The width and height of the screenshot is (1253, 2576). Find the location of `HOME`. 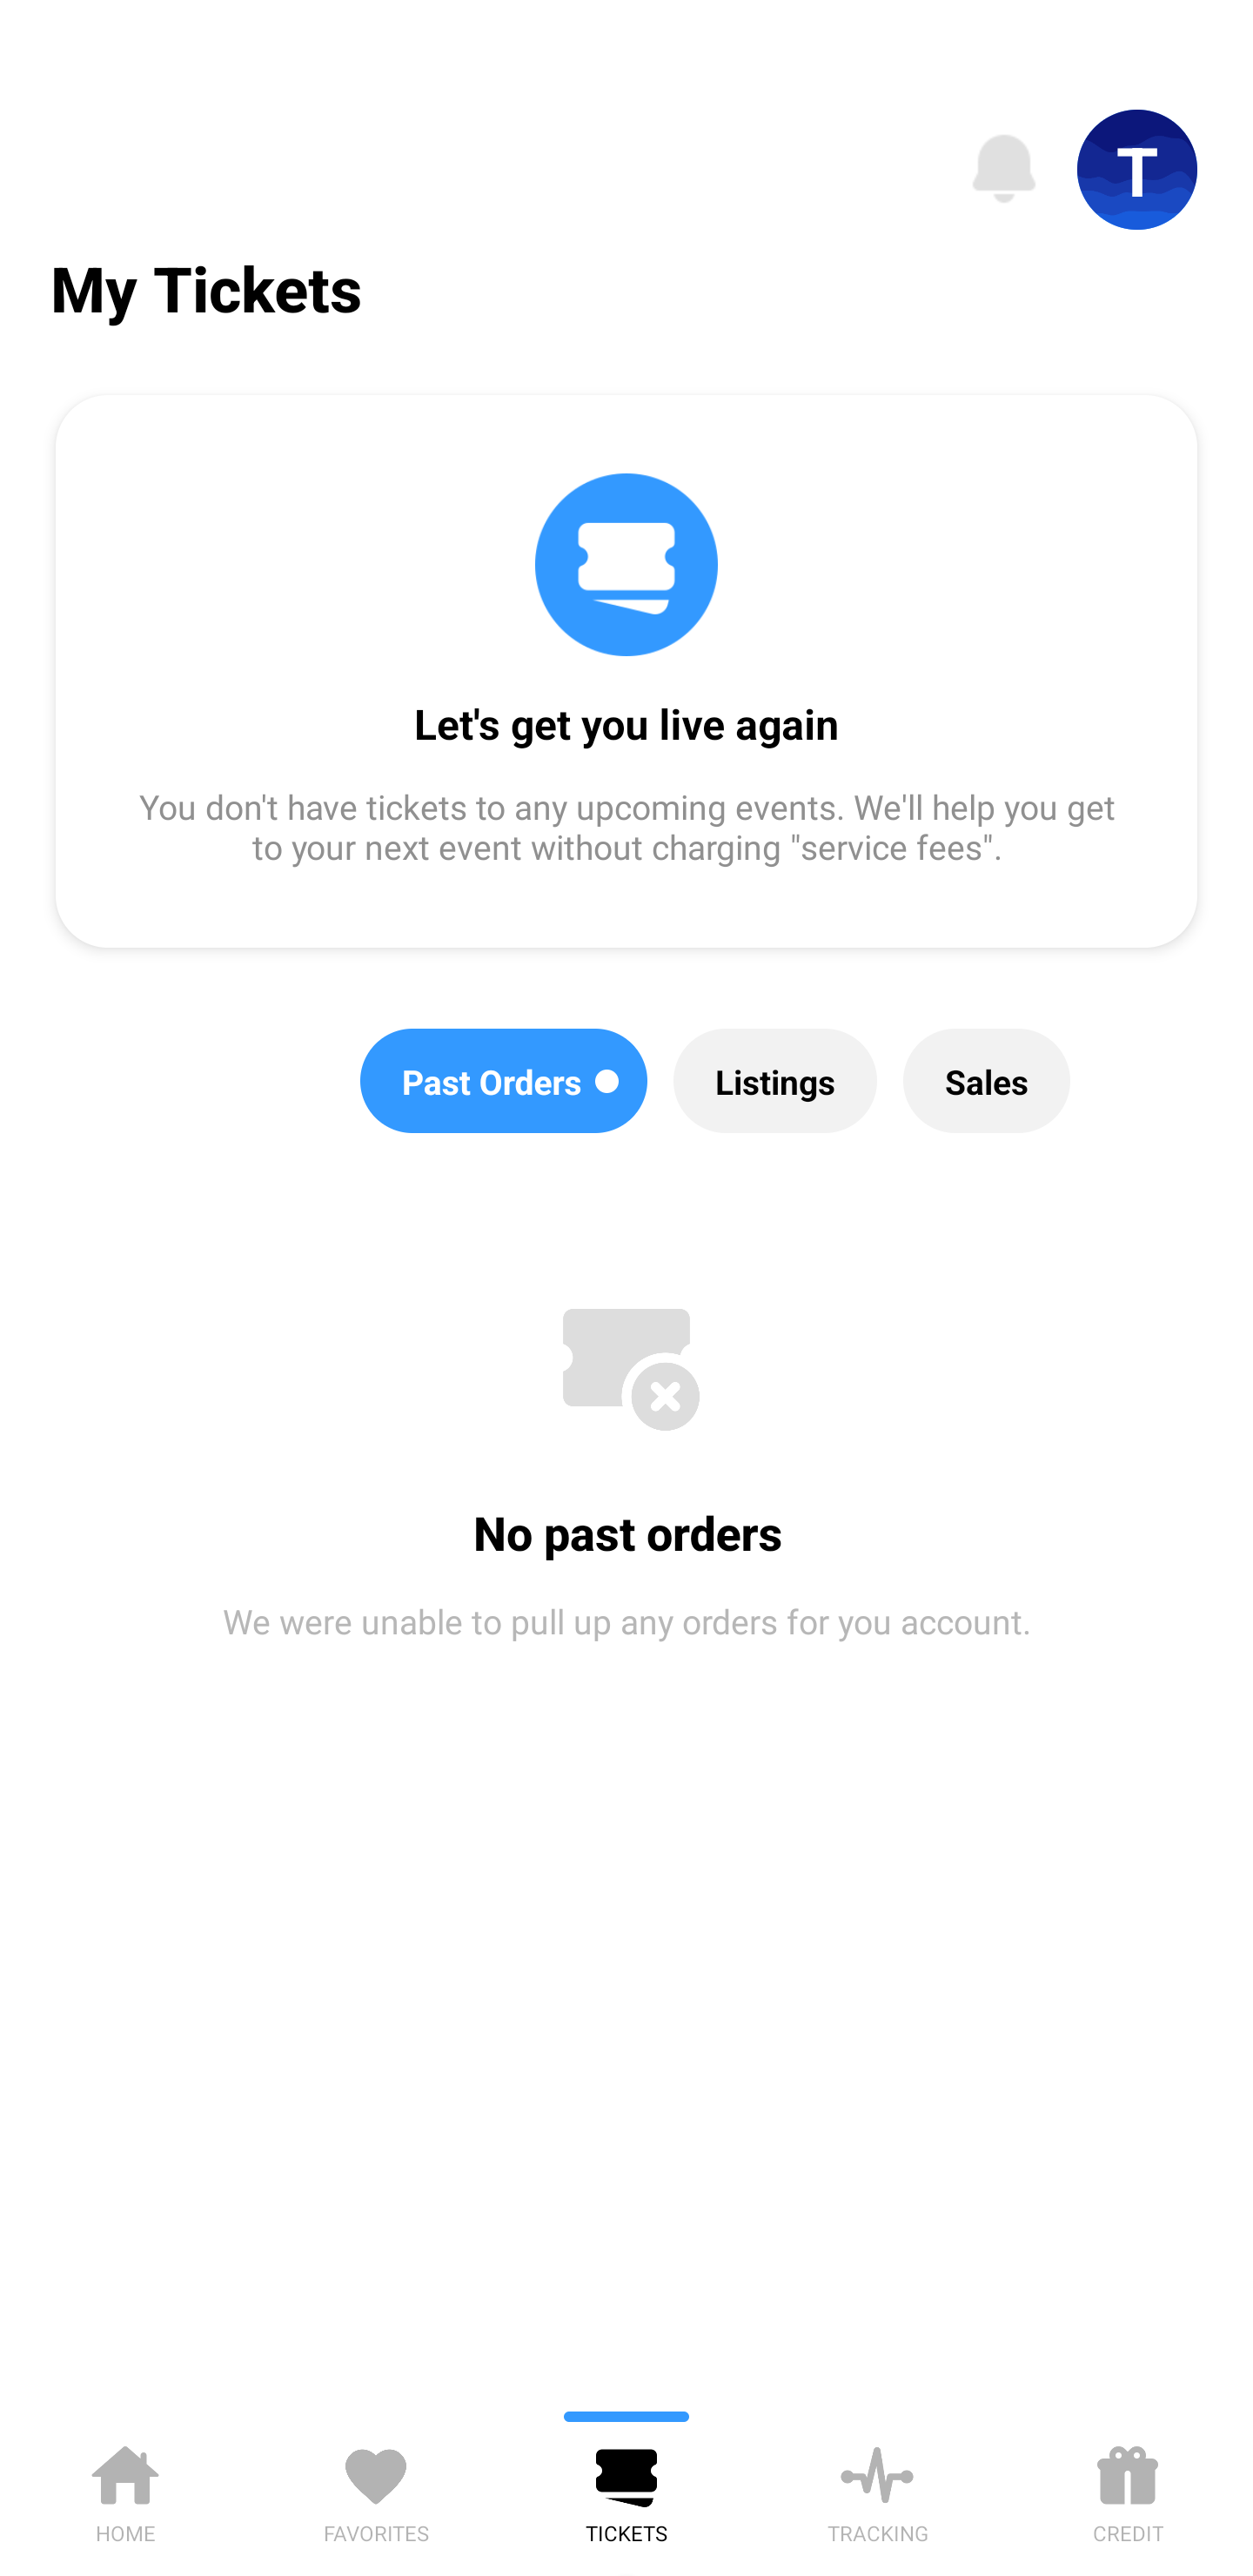

HOME is located at coordinates (125, 2489).